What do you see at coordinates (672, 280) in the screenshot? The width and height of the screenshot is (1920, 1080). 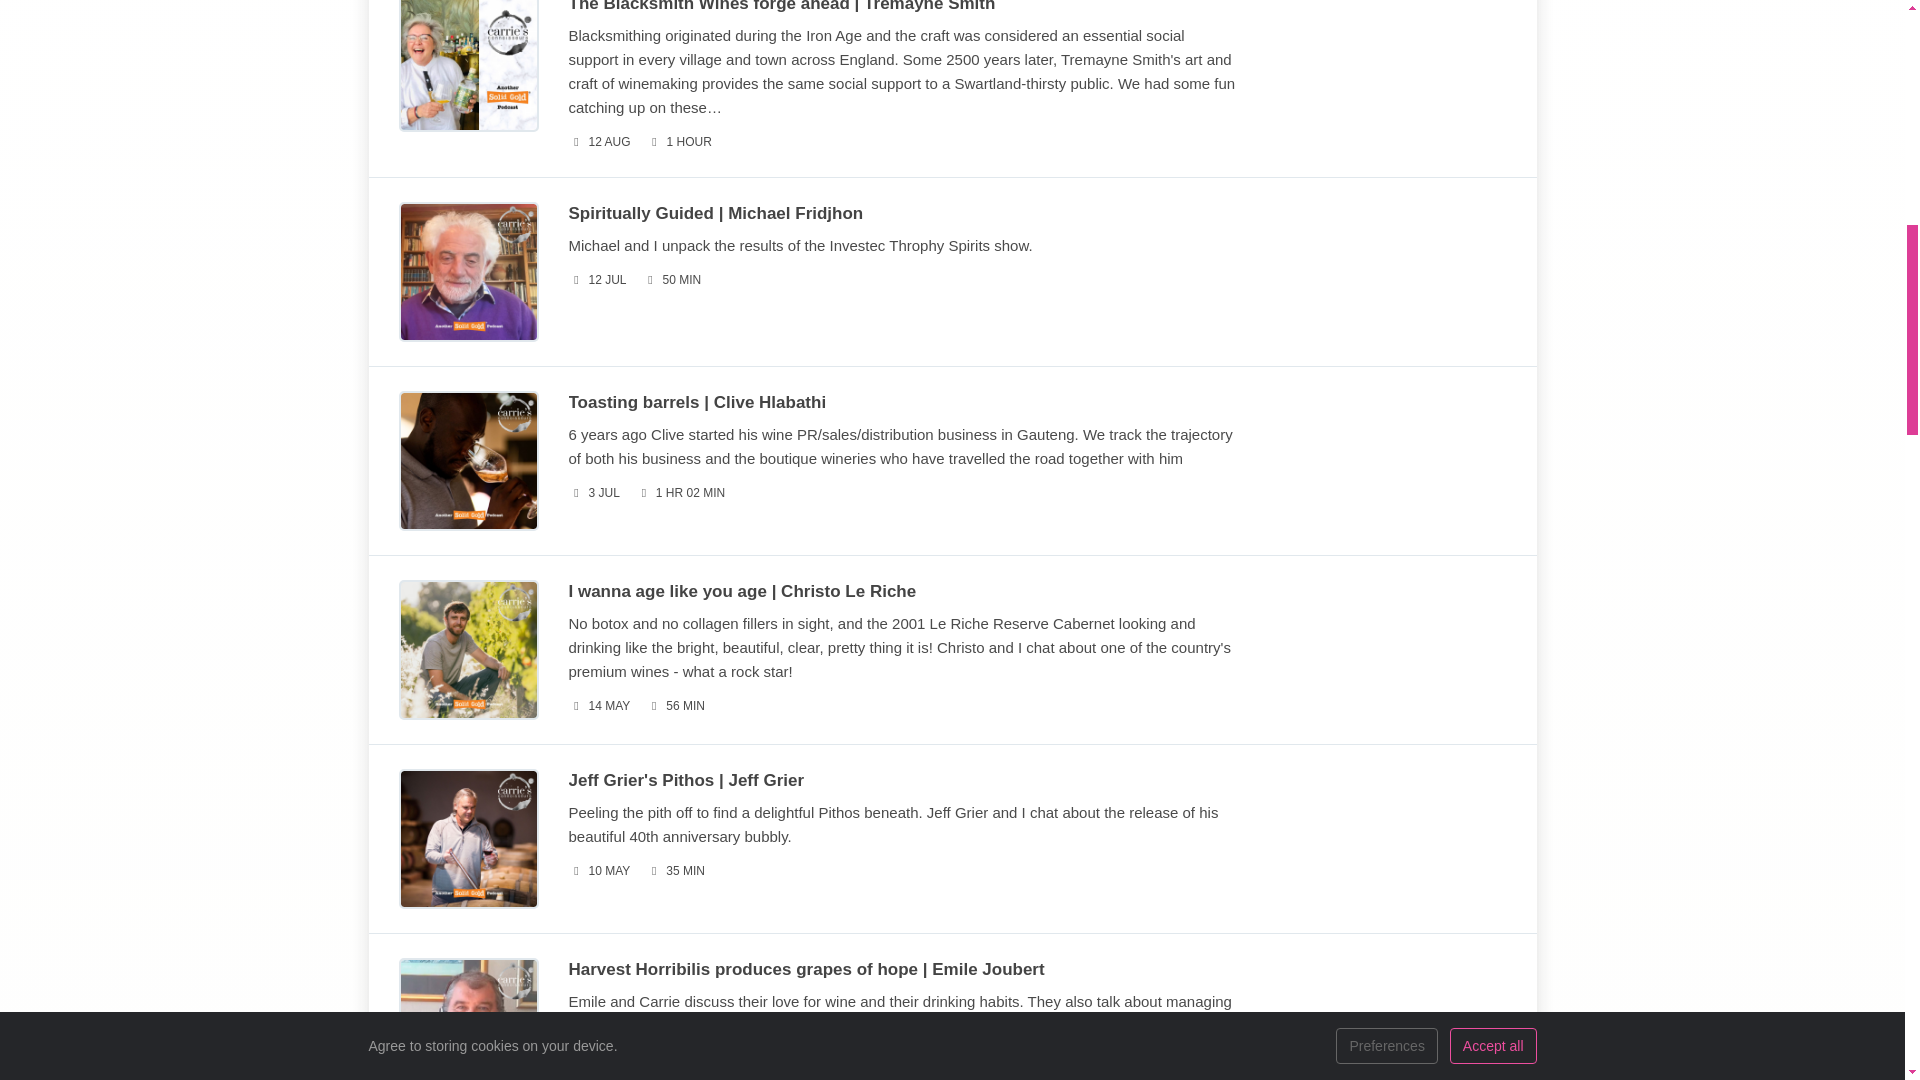 I see `Duration` at bounding box center [672, 280].